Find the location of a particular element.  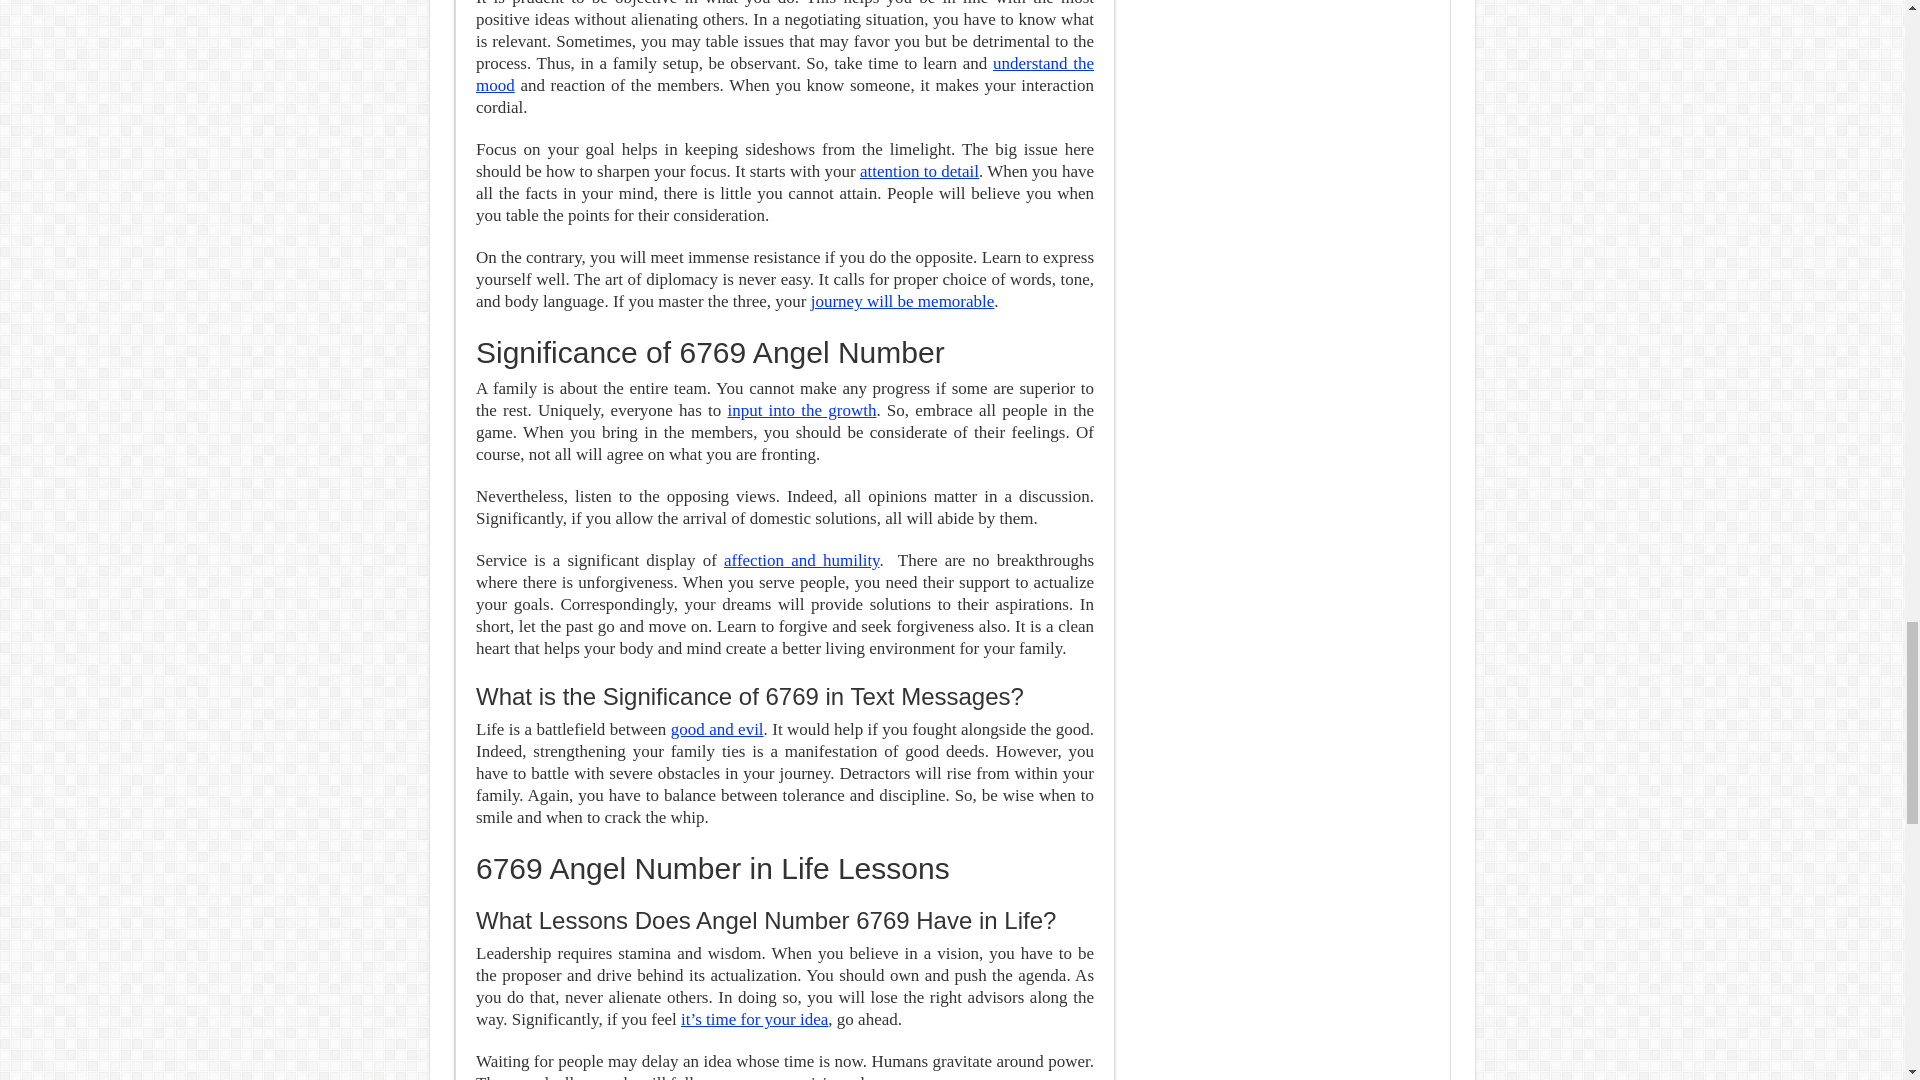

understand the mood is located at coordinates (785, 74).